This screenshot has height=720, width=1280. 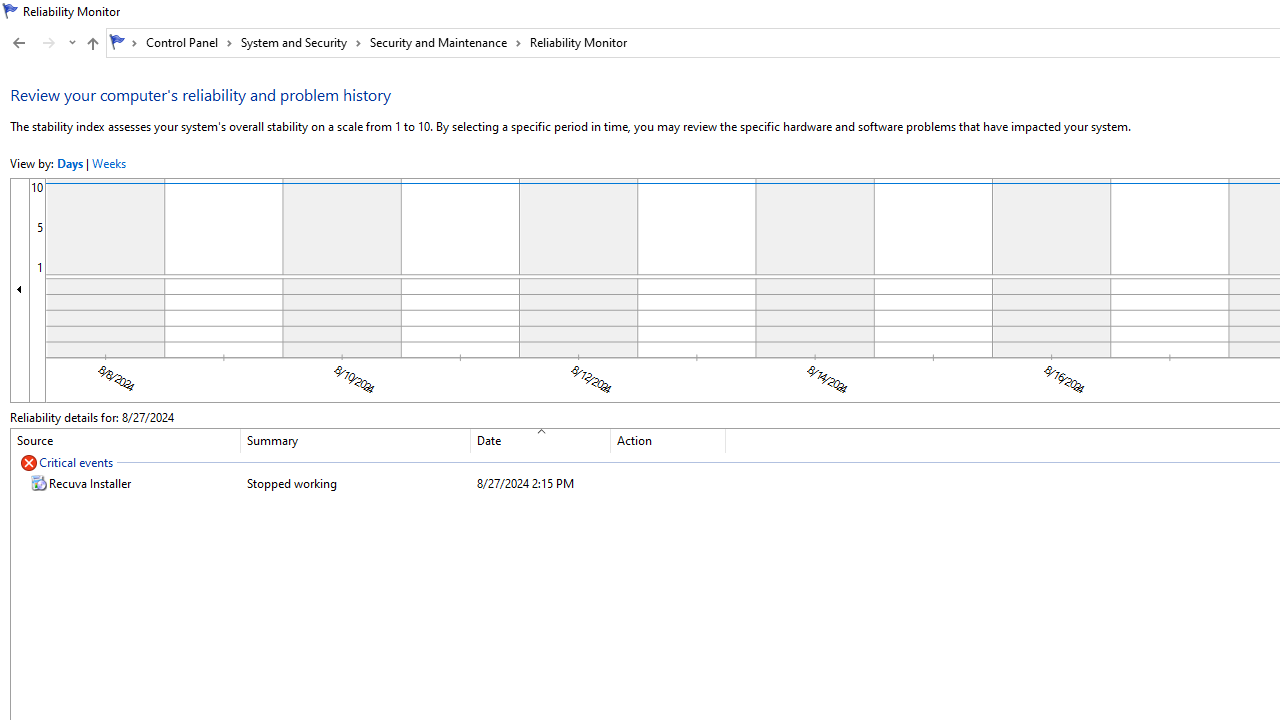 I want to click on Navigation buttons, so click(x=42, y=43).